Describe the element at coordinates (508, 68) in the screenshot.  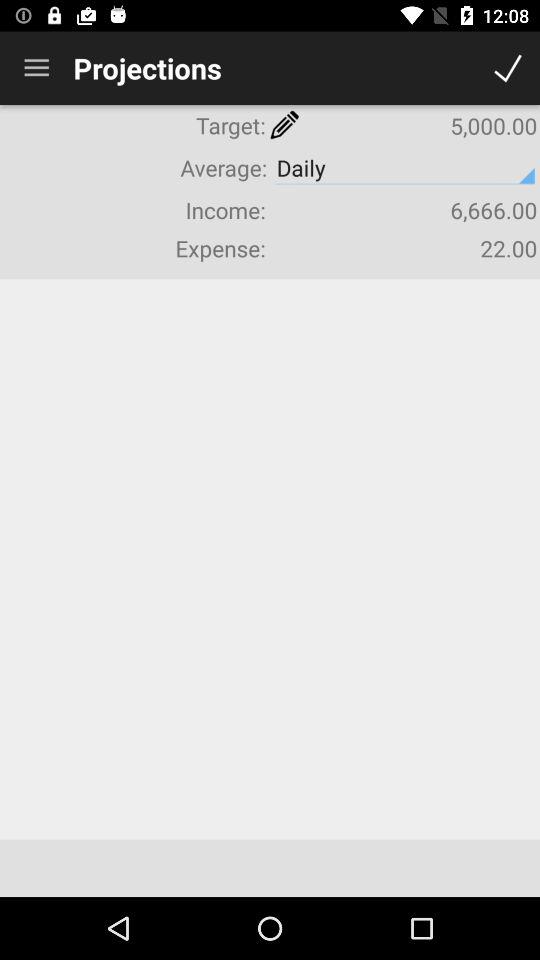
I see `ready` at that location.